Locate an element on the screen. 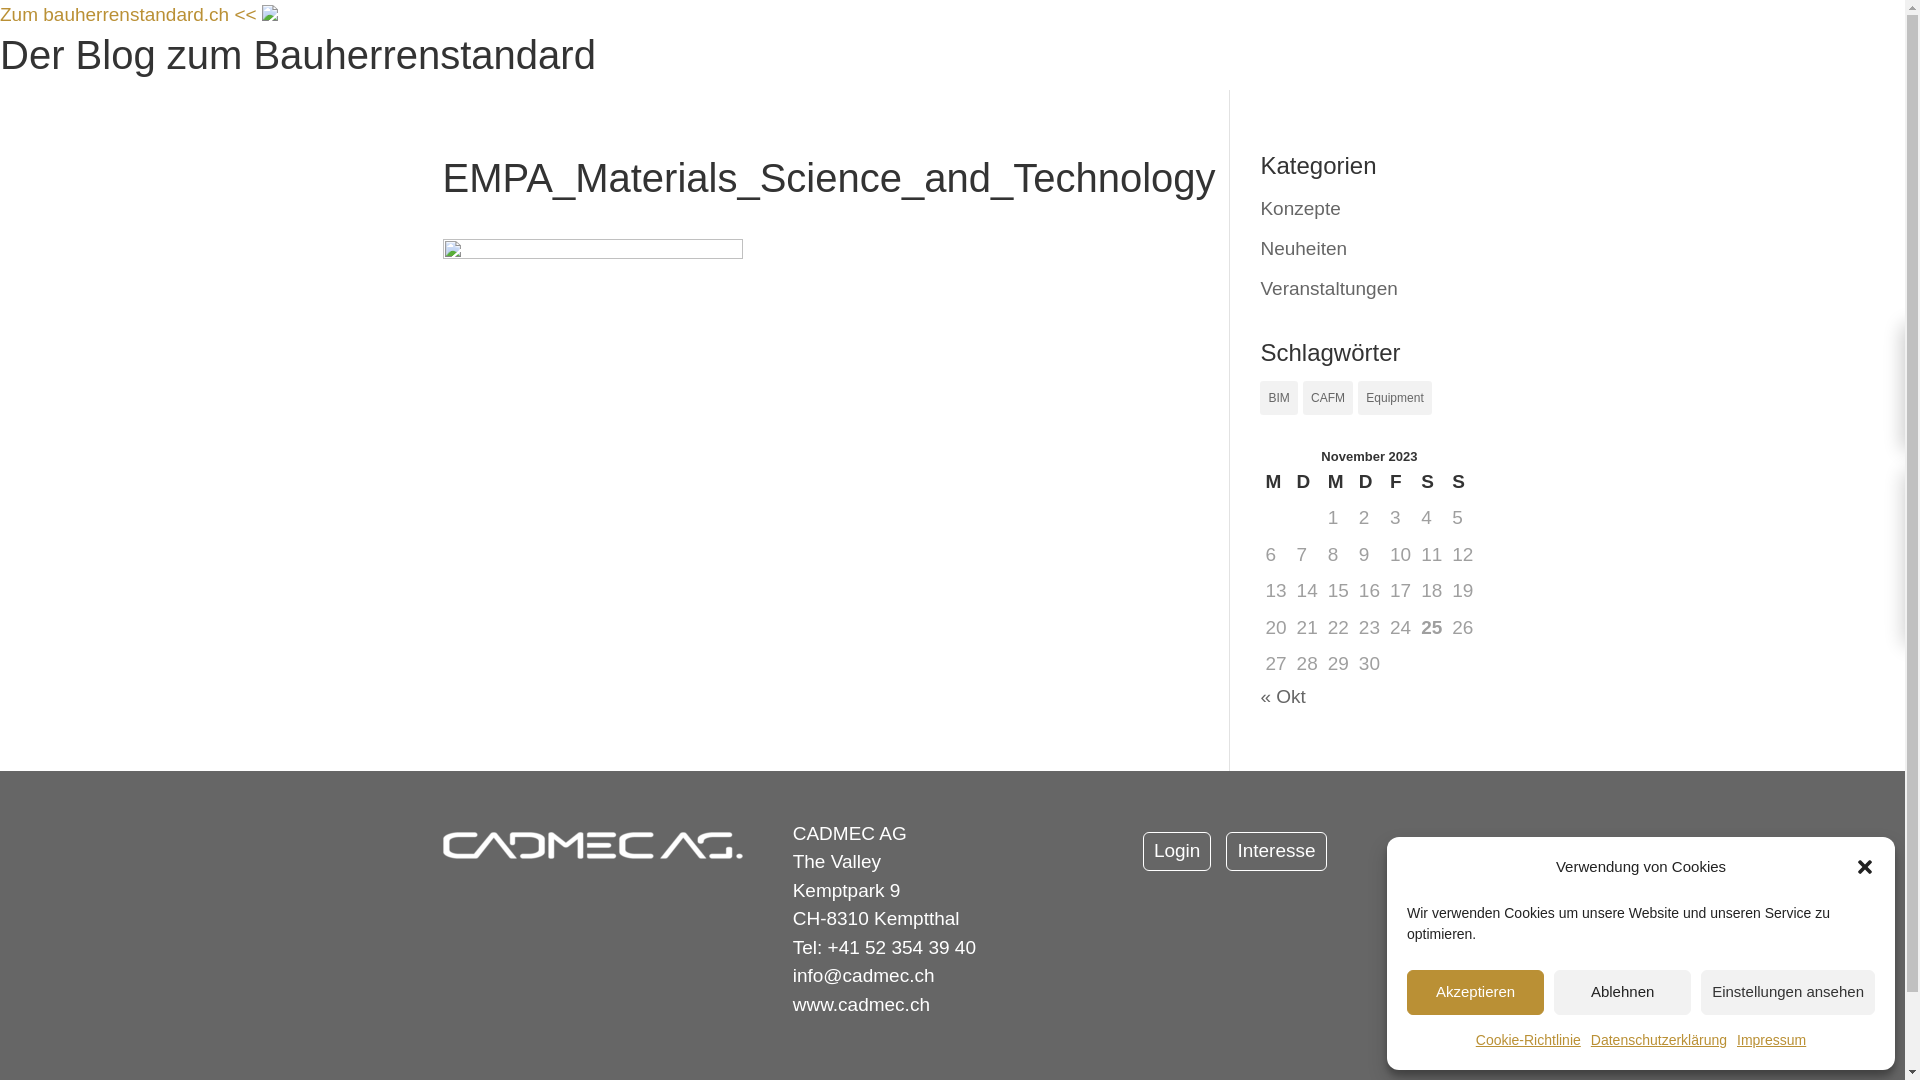 The height and width of the screenshot is (1080, 1920). CAFM is located at coordinates (1328, 398).